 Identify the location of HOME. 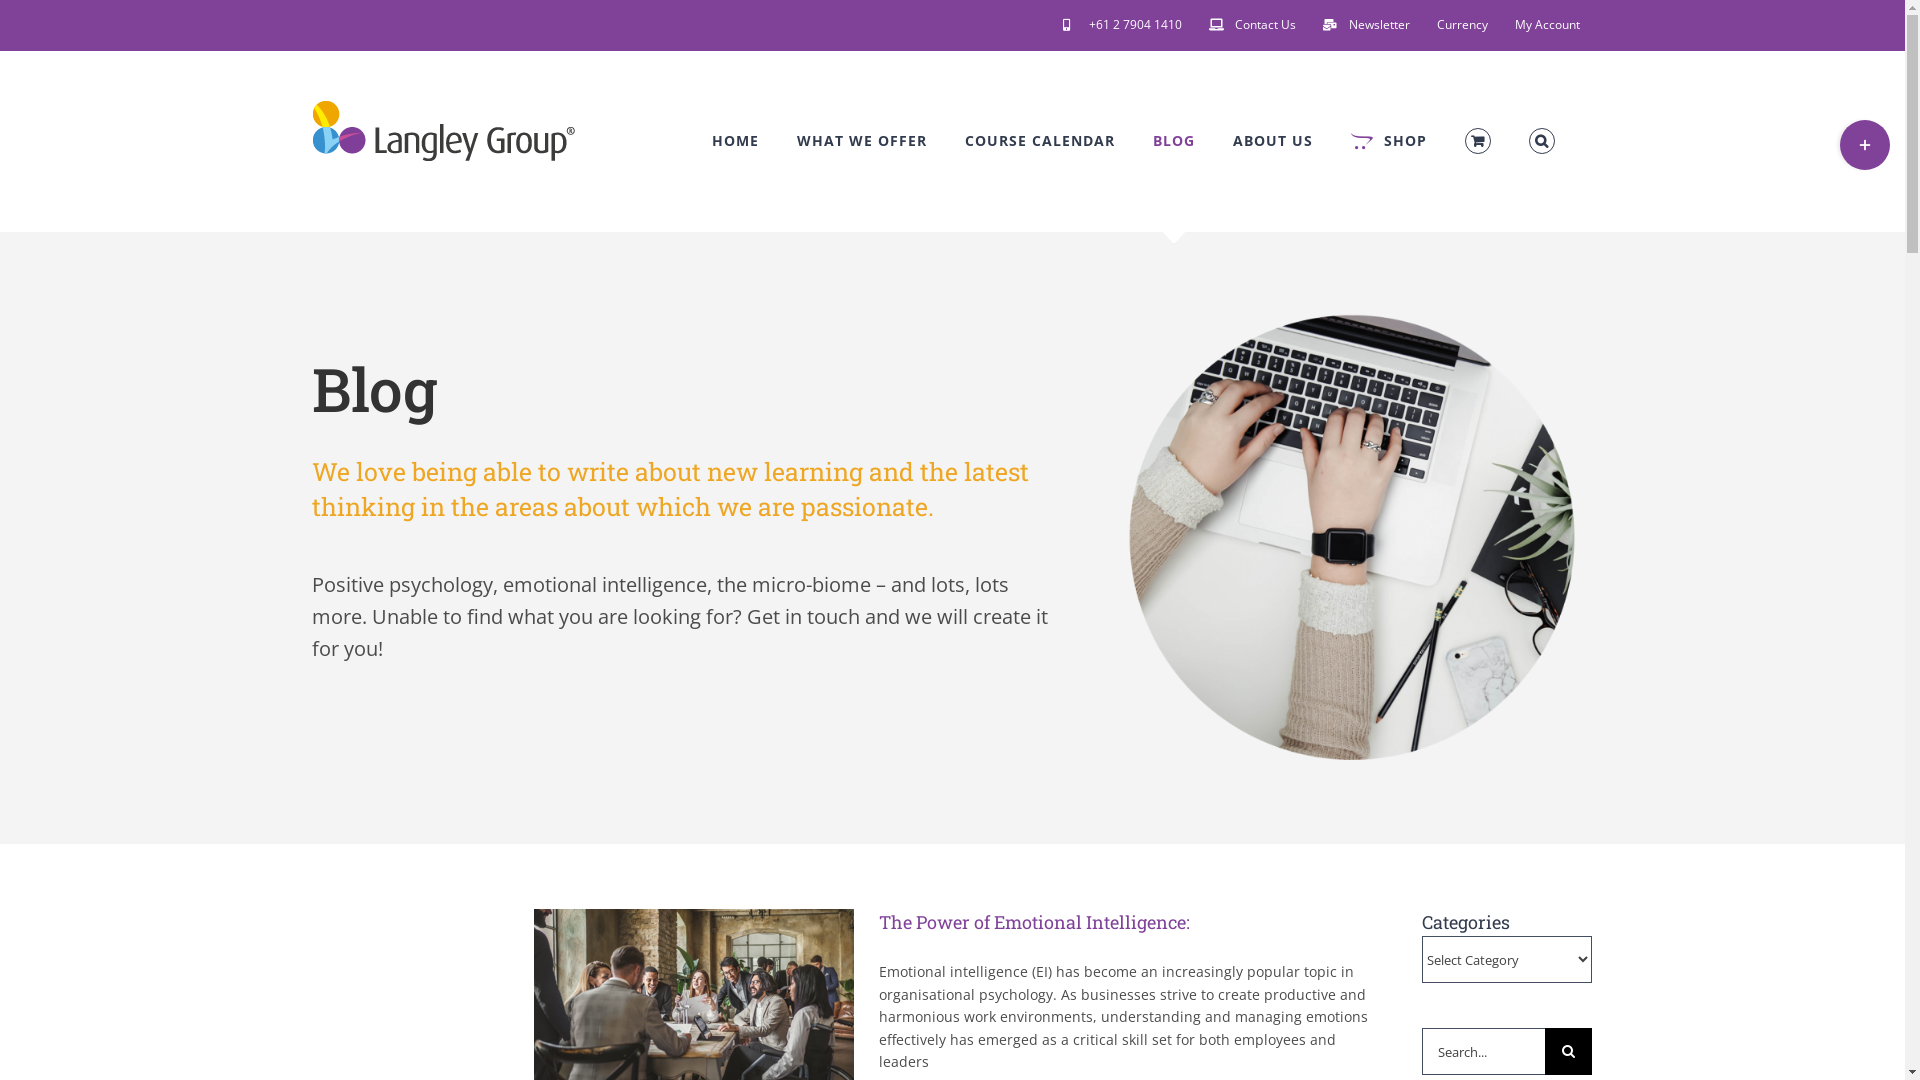
(736, 141).